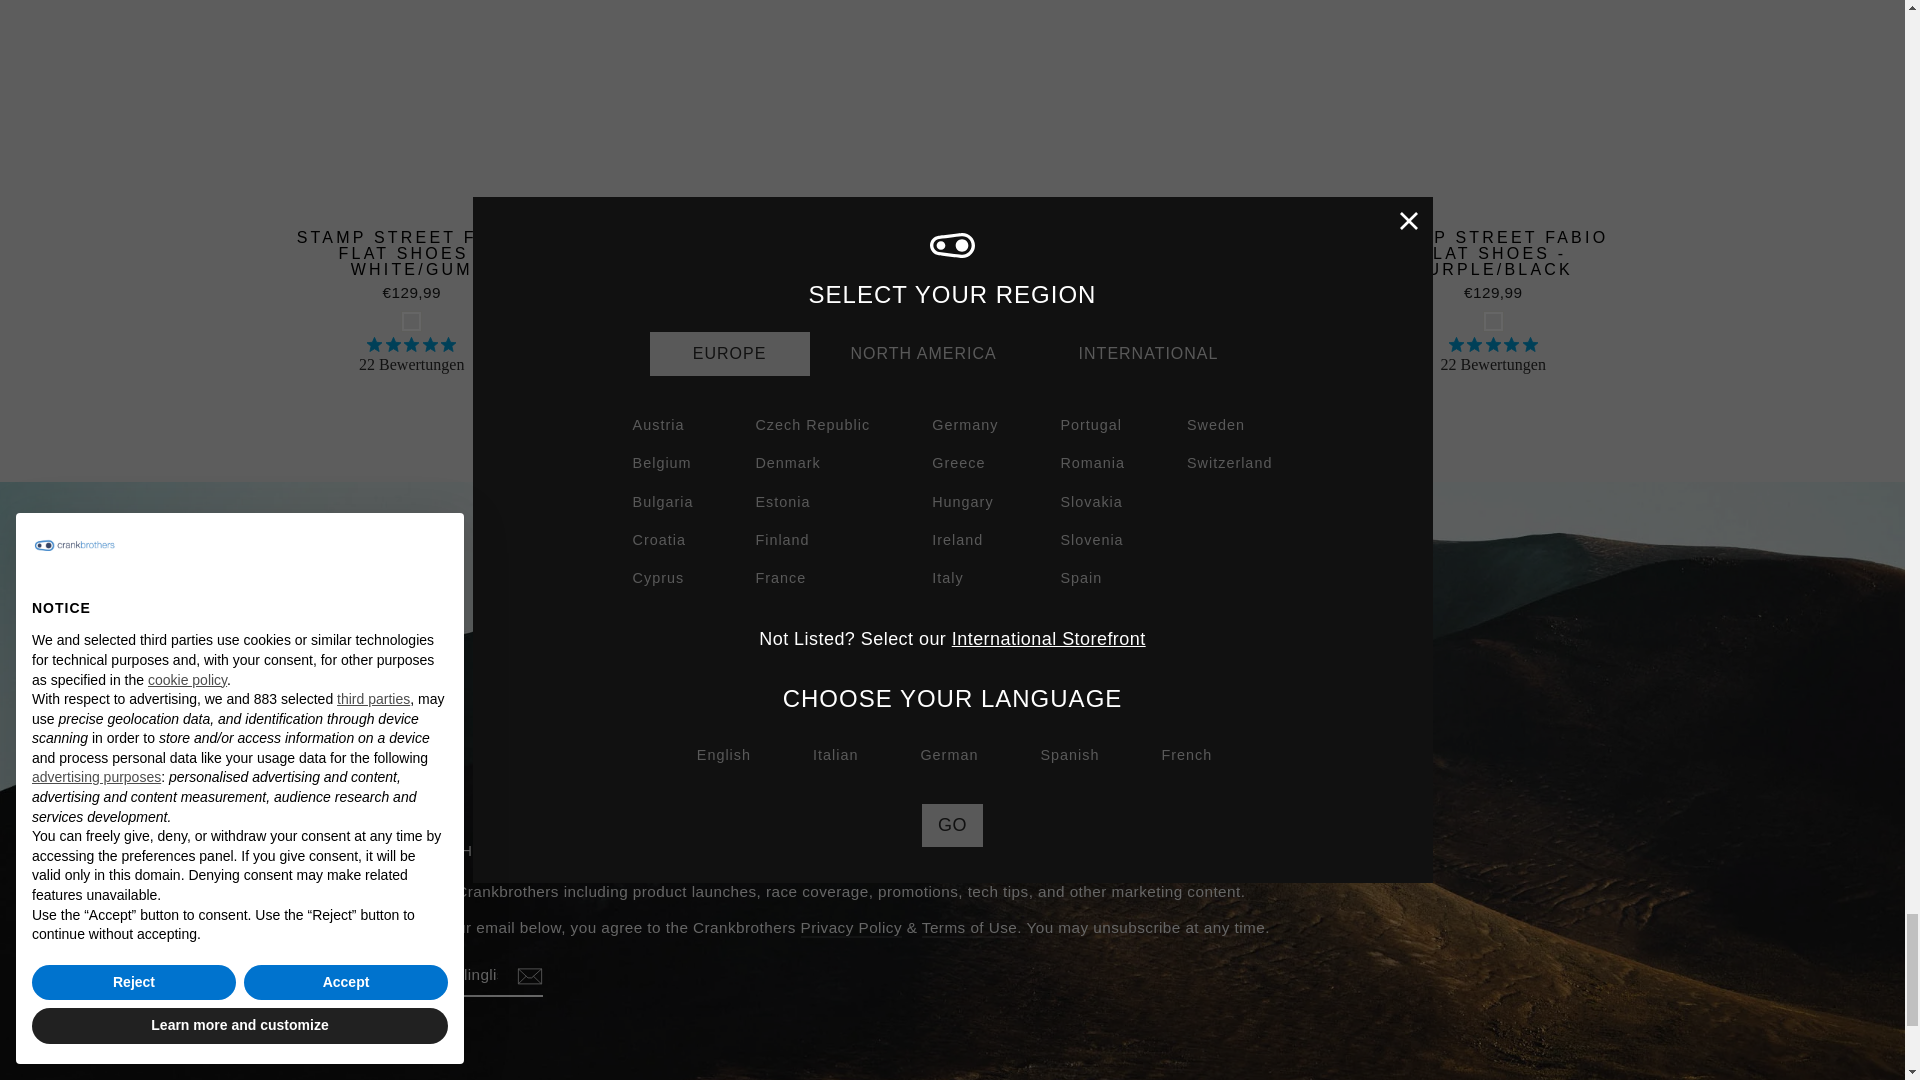 The image size is (1920, 1080). I want to click on 22 Bewertungen, so click(772, 354).